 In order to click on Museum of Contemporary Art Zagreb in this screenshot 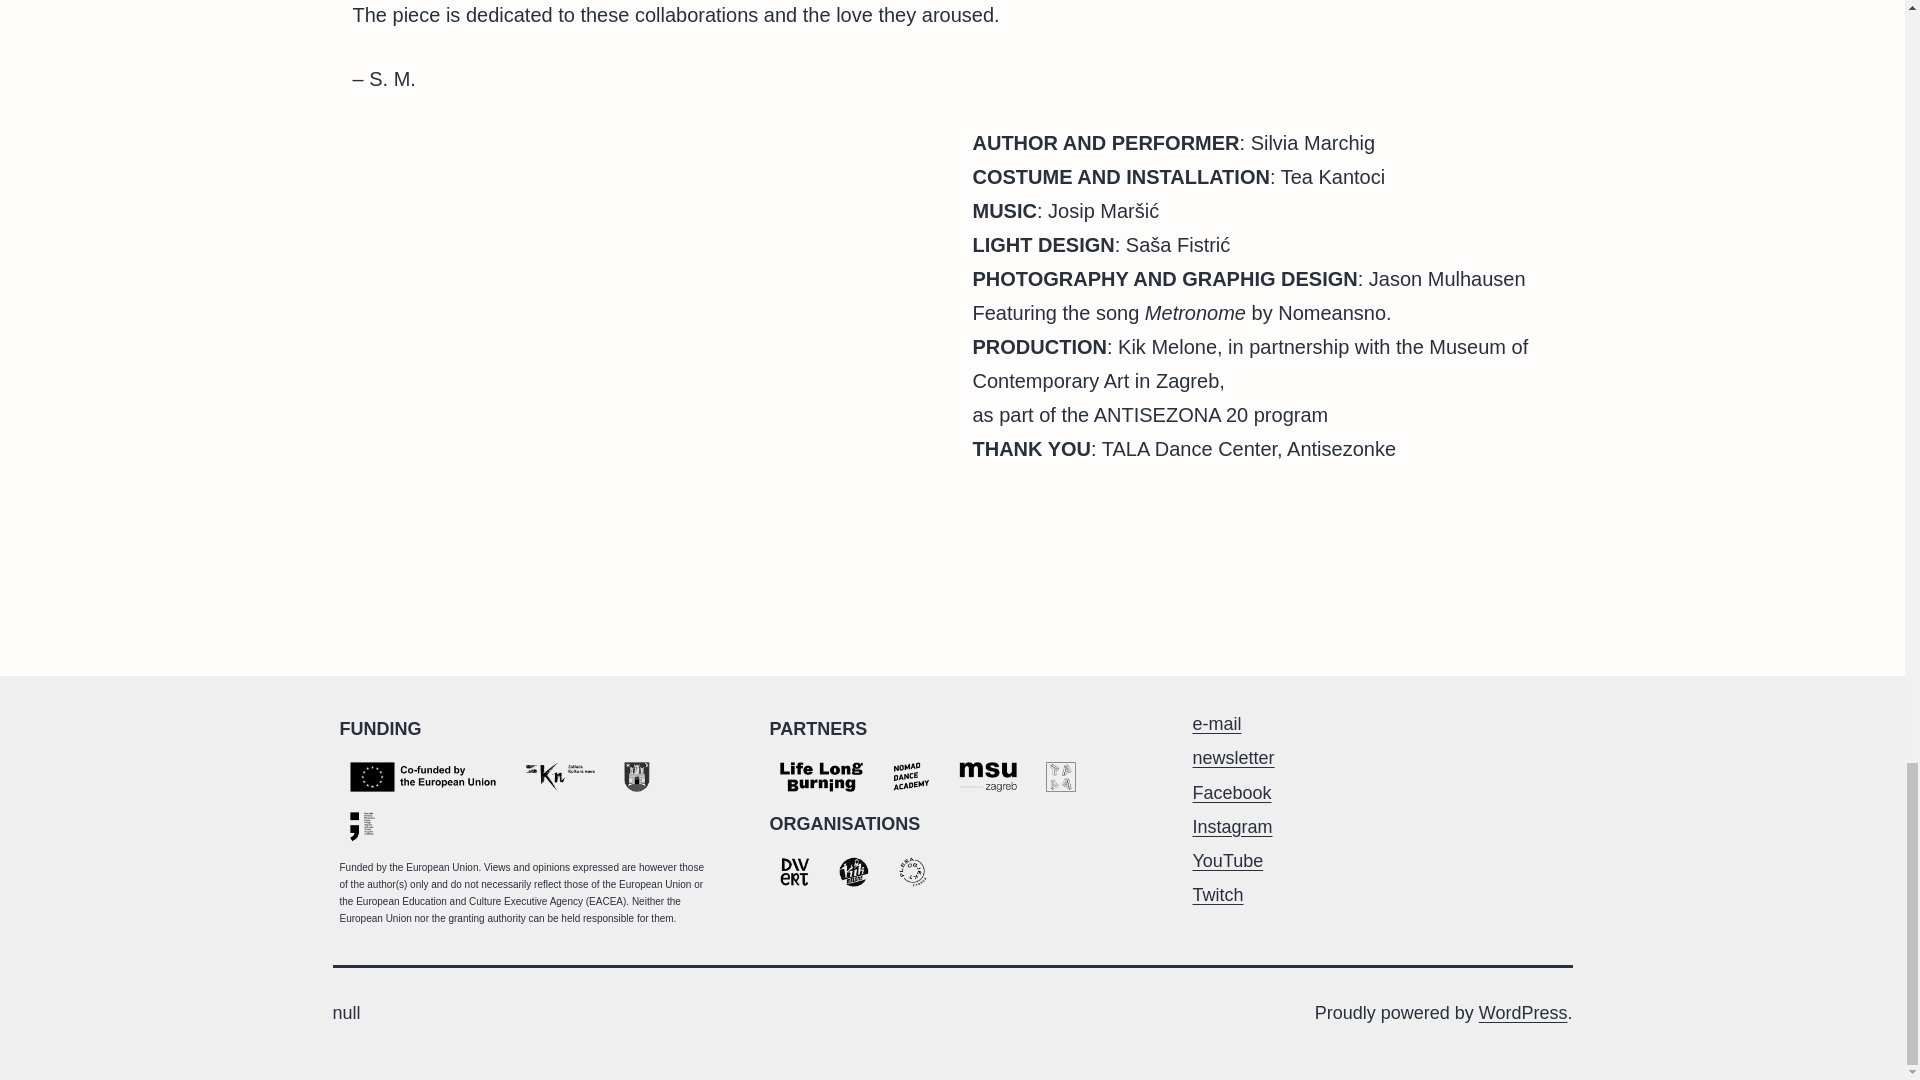, I will do `click(986, 776)`.